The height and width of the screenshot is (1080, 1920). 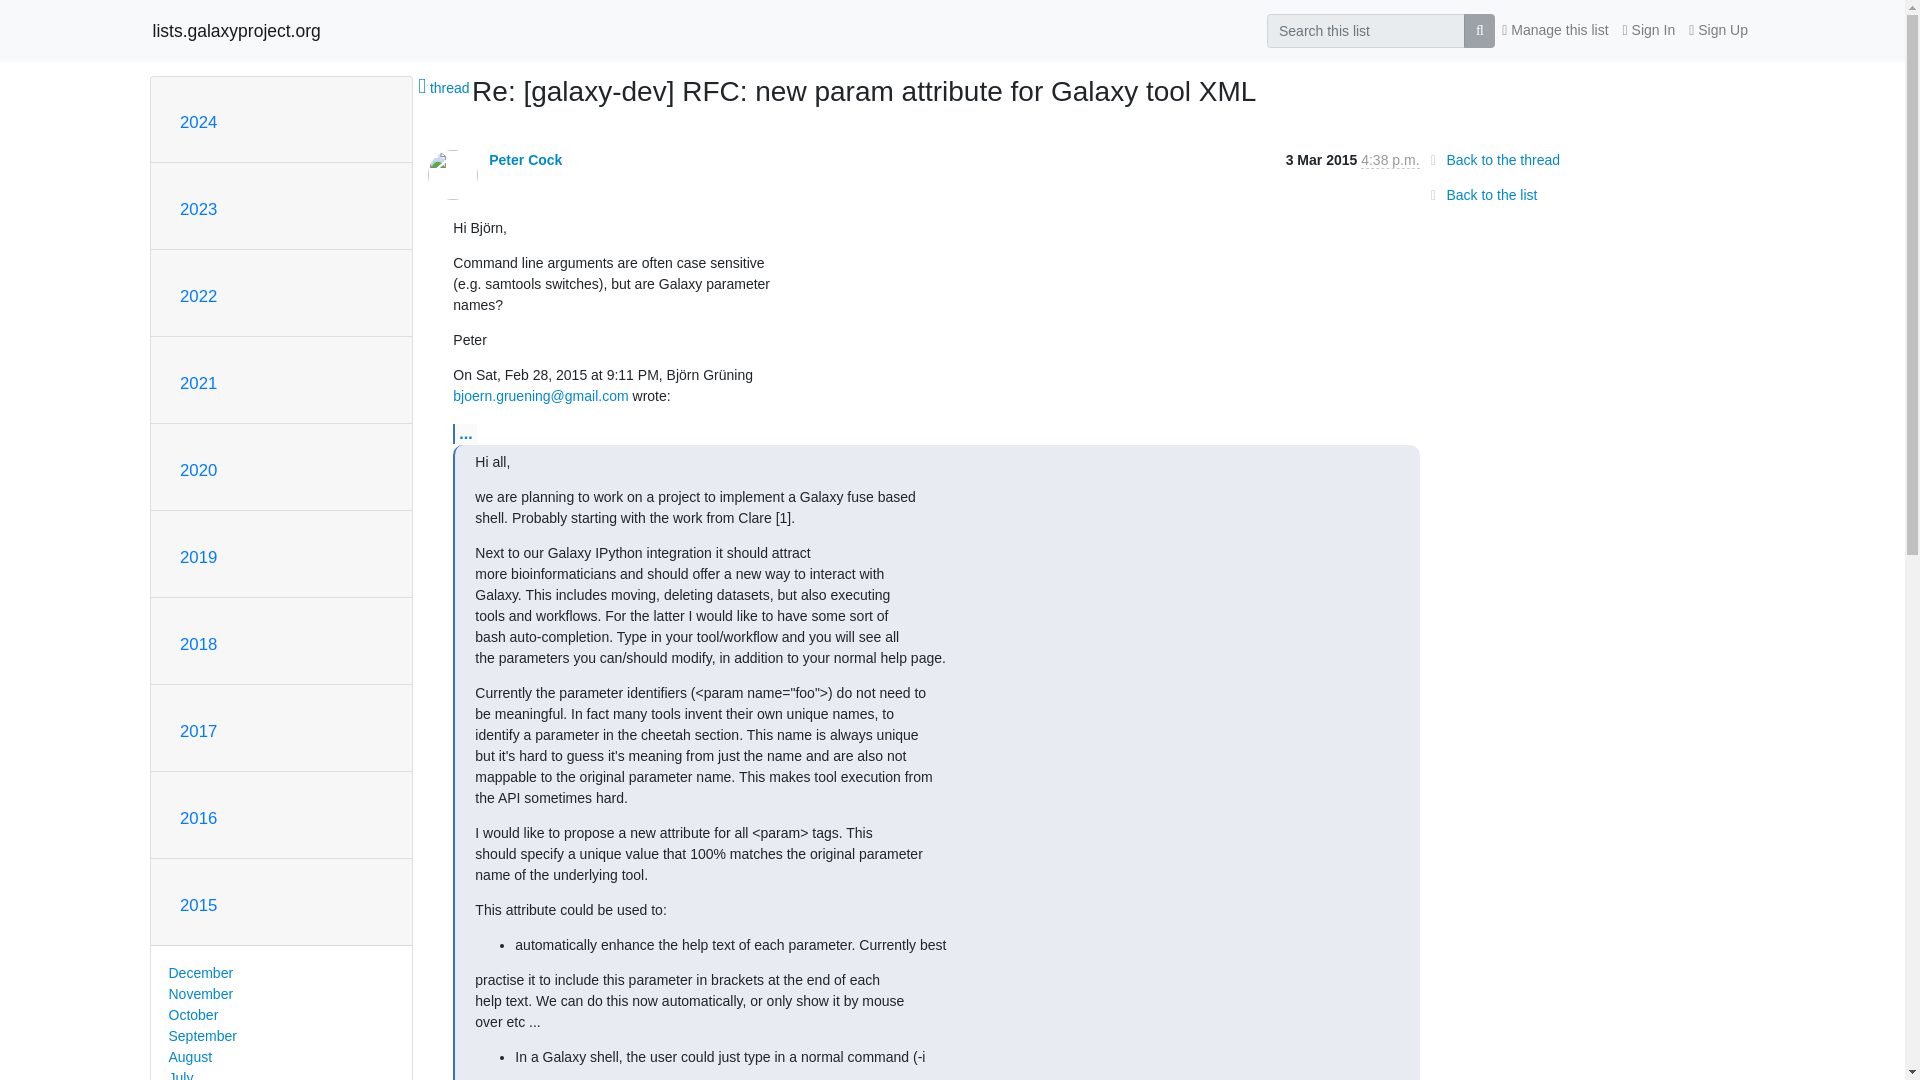 I want to click on Sign In, so click(x=1650, y=30).